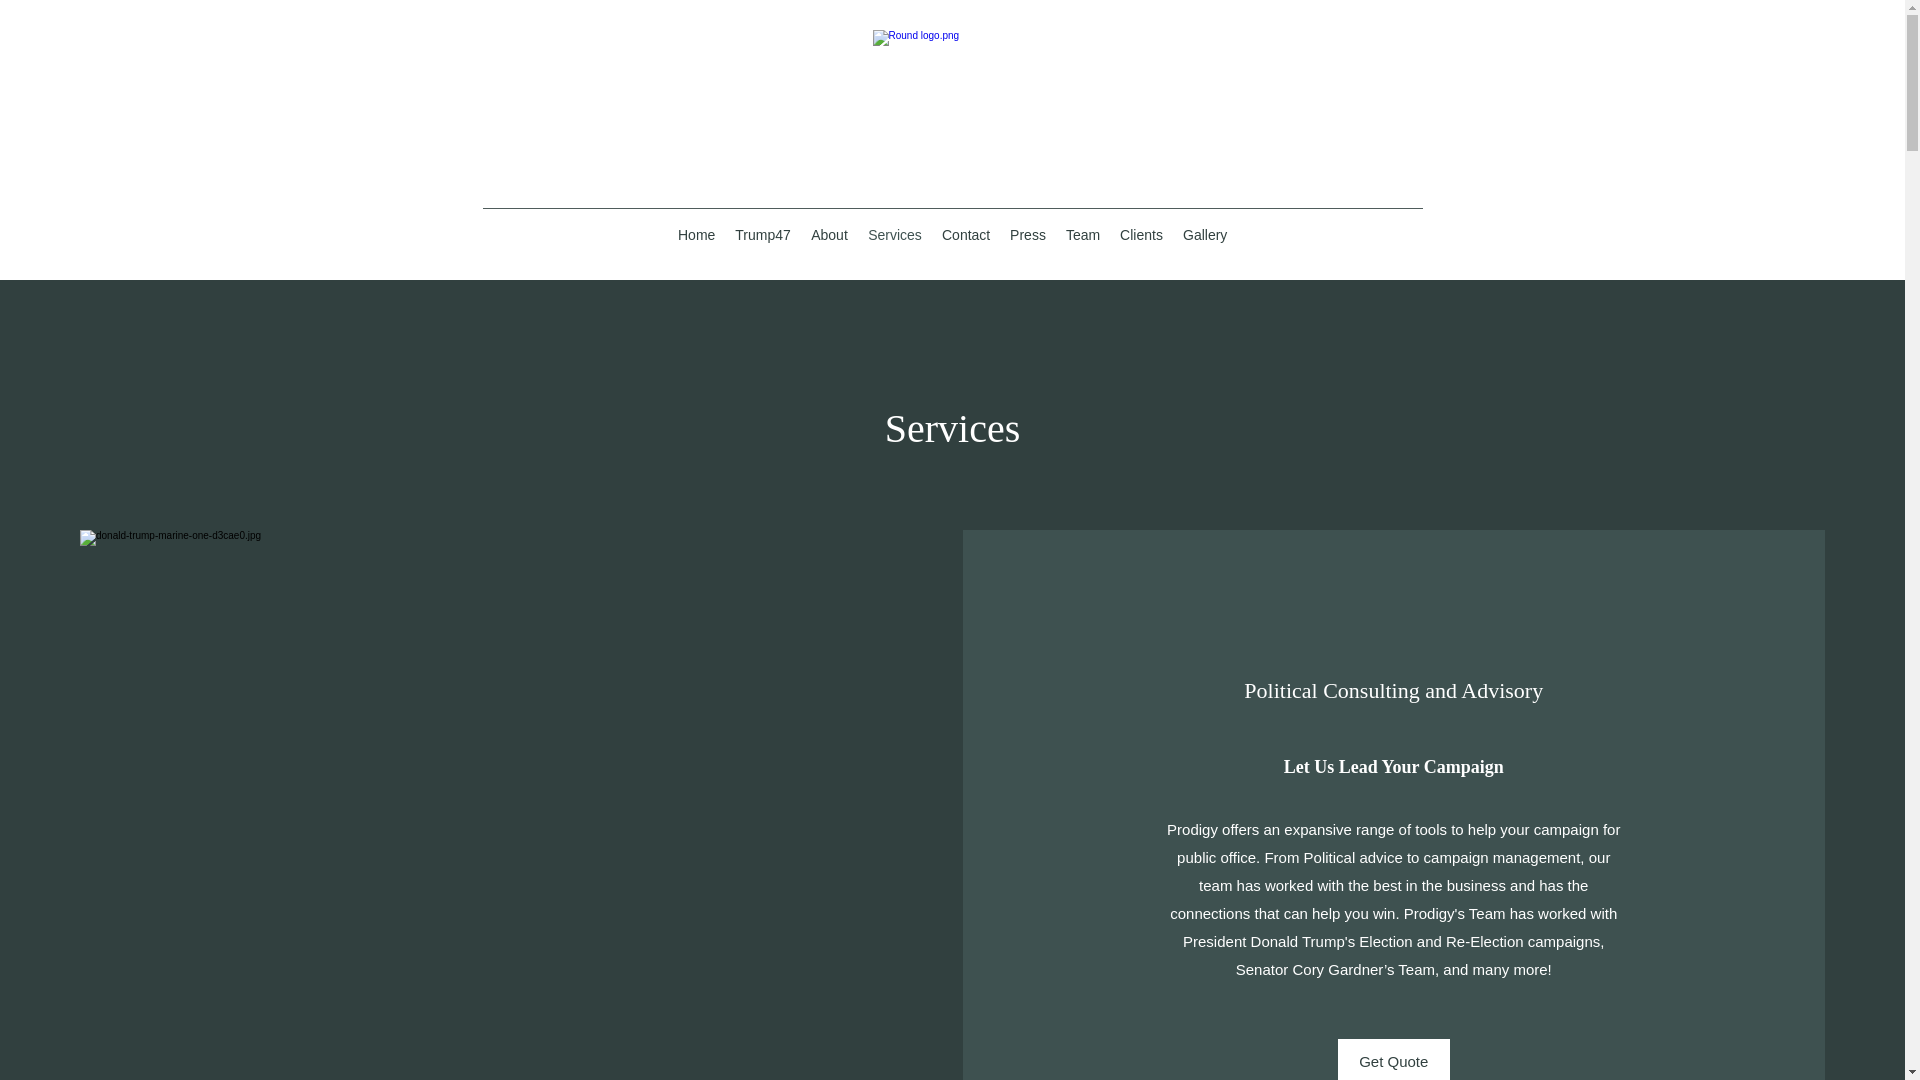 This screenshot has width=1920, height=1080. Describe the element at coordinates (696, 234) in the screenshot. I see `Home` at that location.